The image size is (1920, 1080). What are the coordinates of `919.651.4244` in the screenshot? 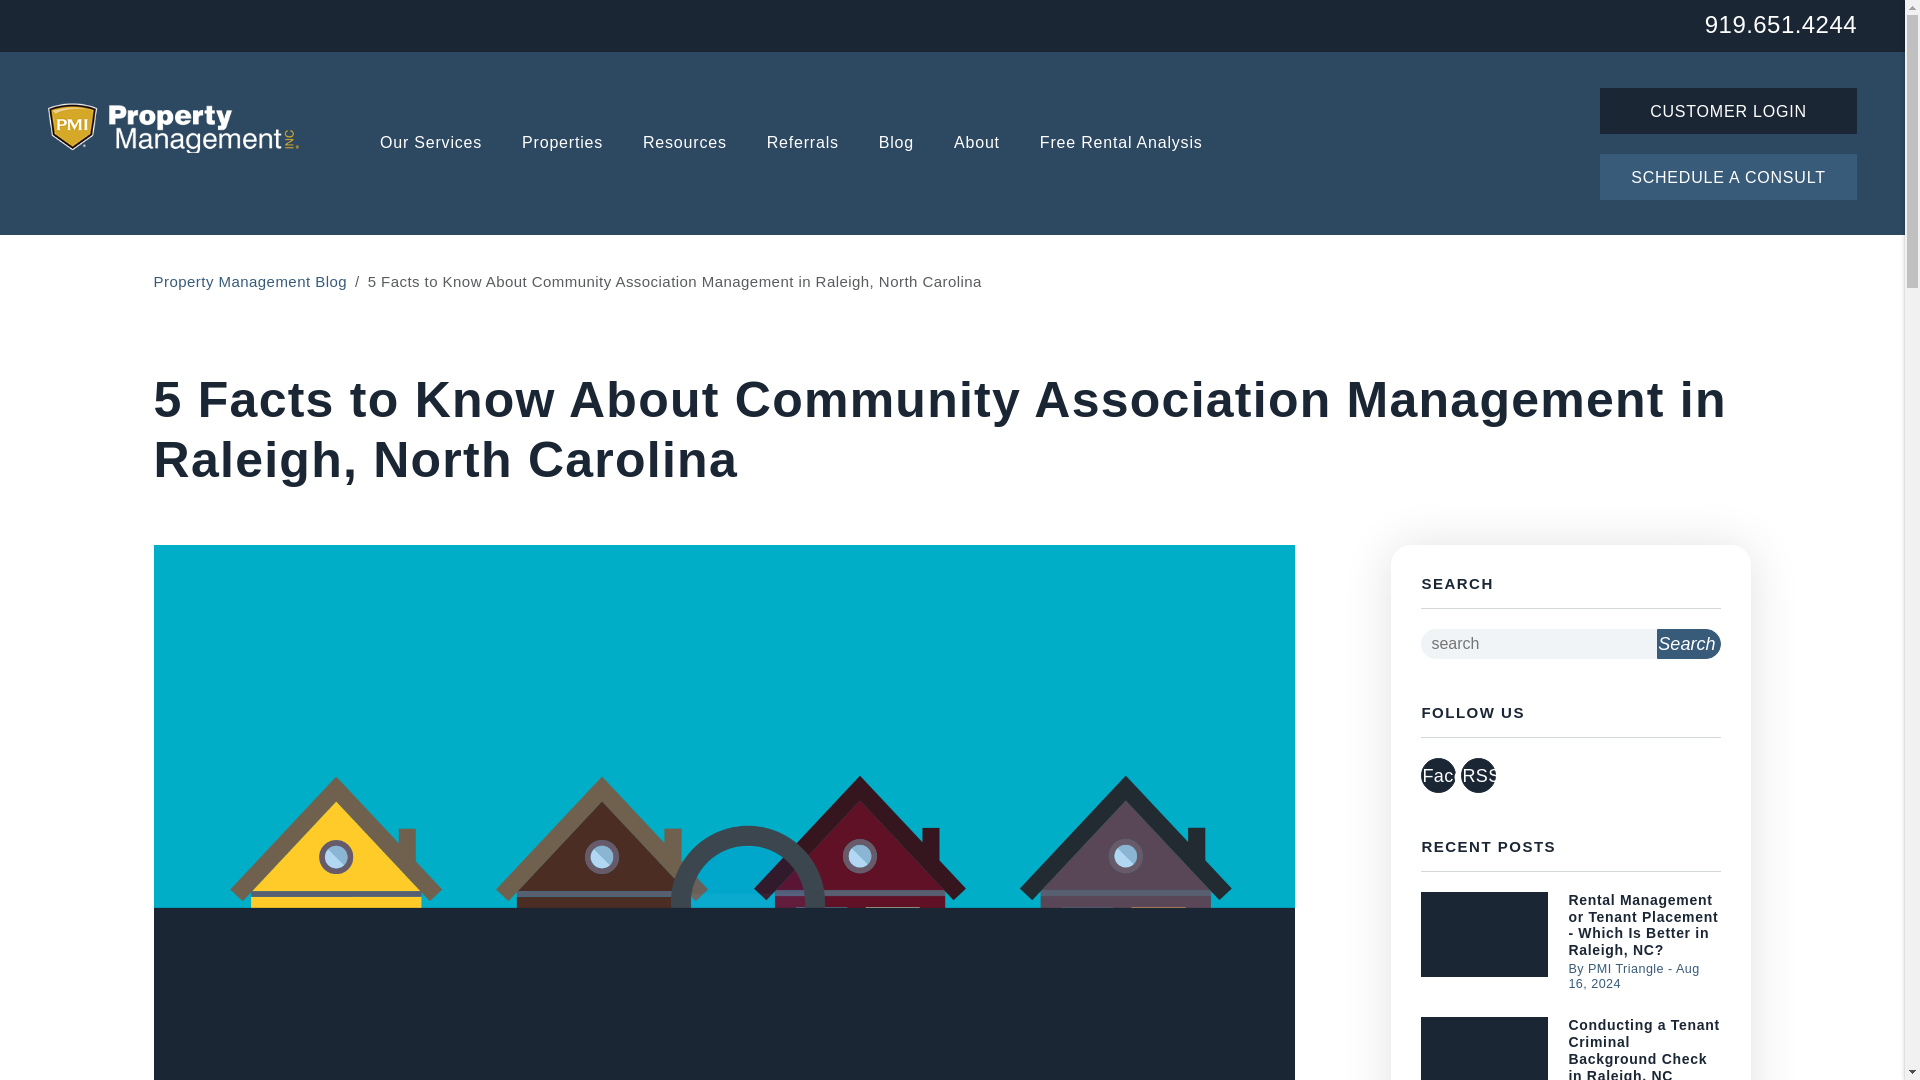 It's located at (1780, 22).